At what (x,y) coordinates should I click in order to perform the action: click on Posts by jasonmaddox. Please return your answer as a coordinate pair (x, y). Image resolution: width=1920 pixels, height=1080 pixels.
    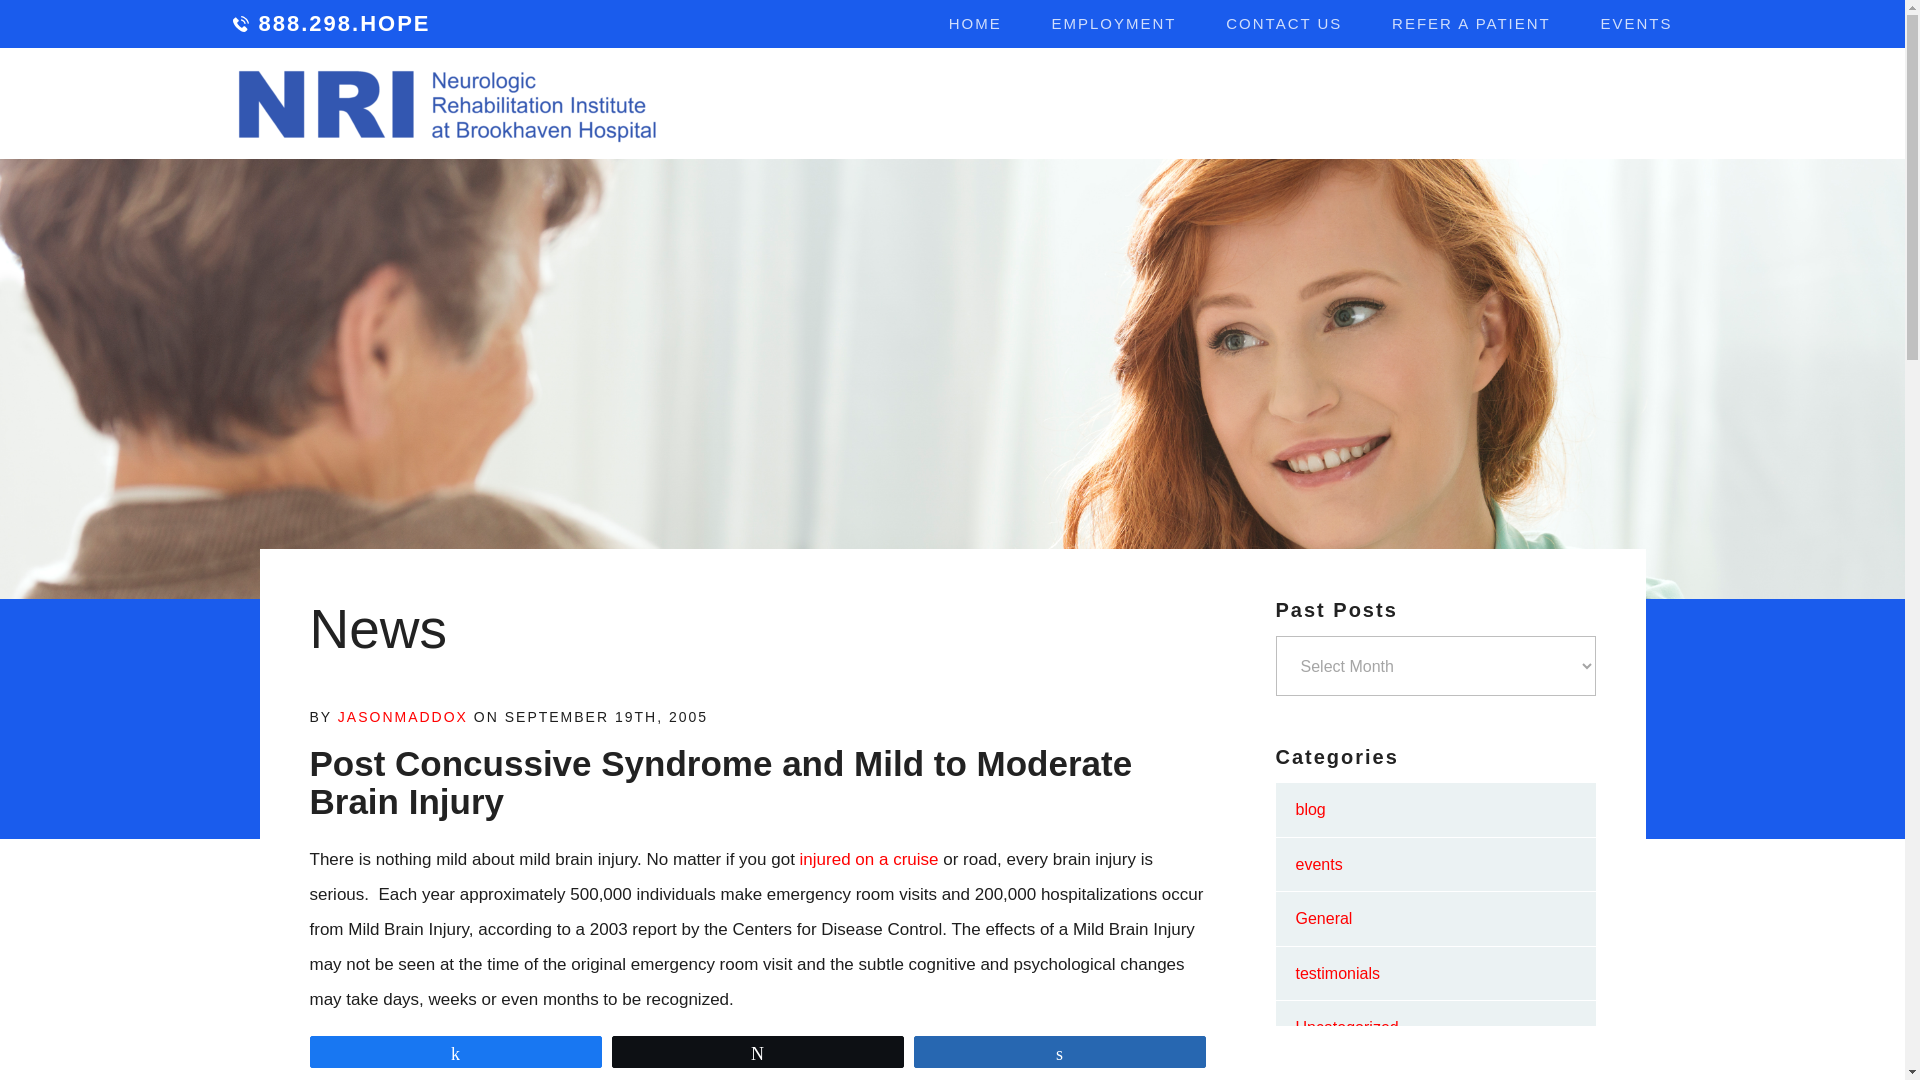
    Looking at the image, I should click on (402, 716).